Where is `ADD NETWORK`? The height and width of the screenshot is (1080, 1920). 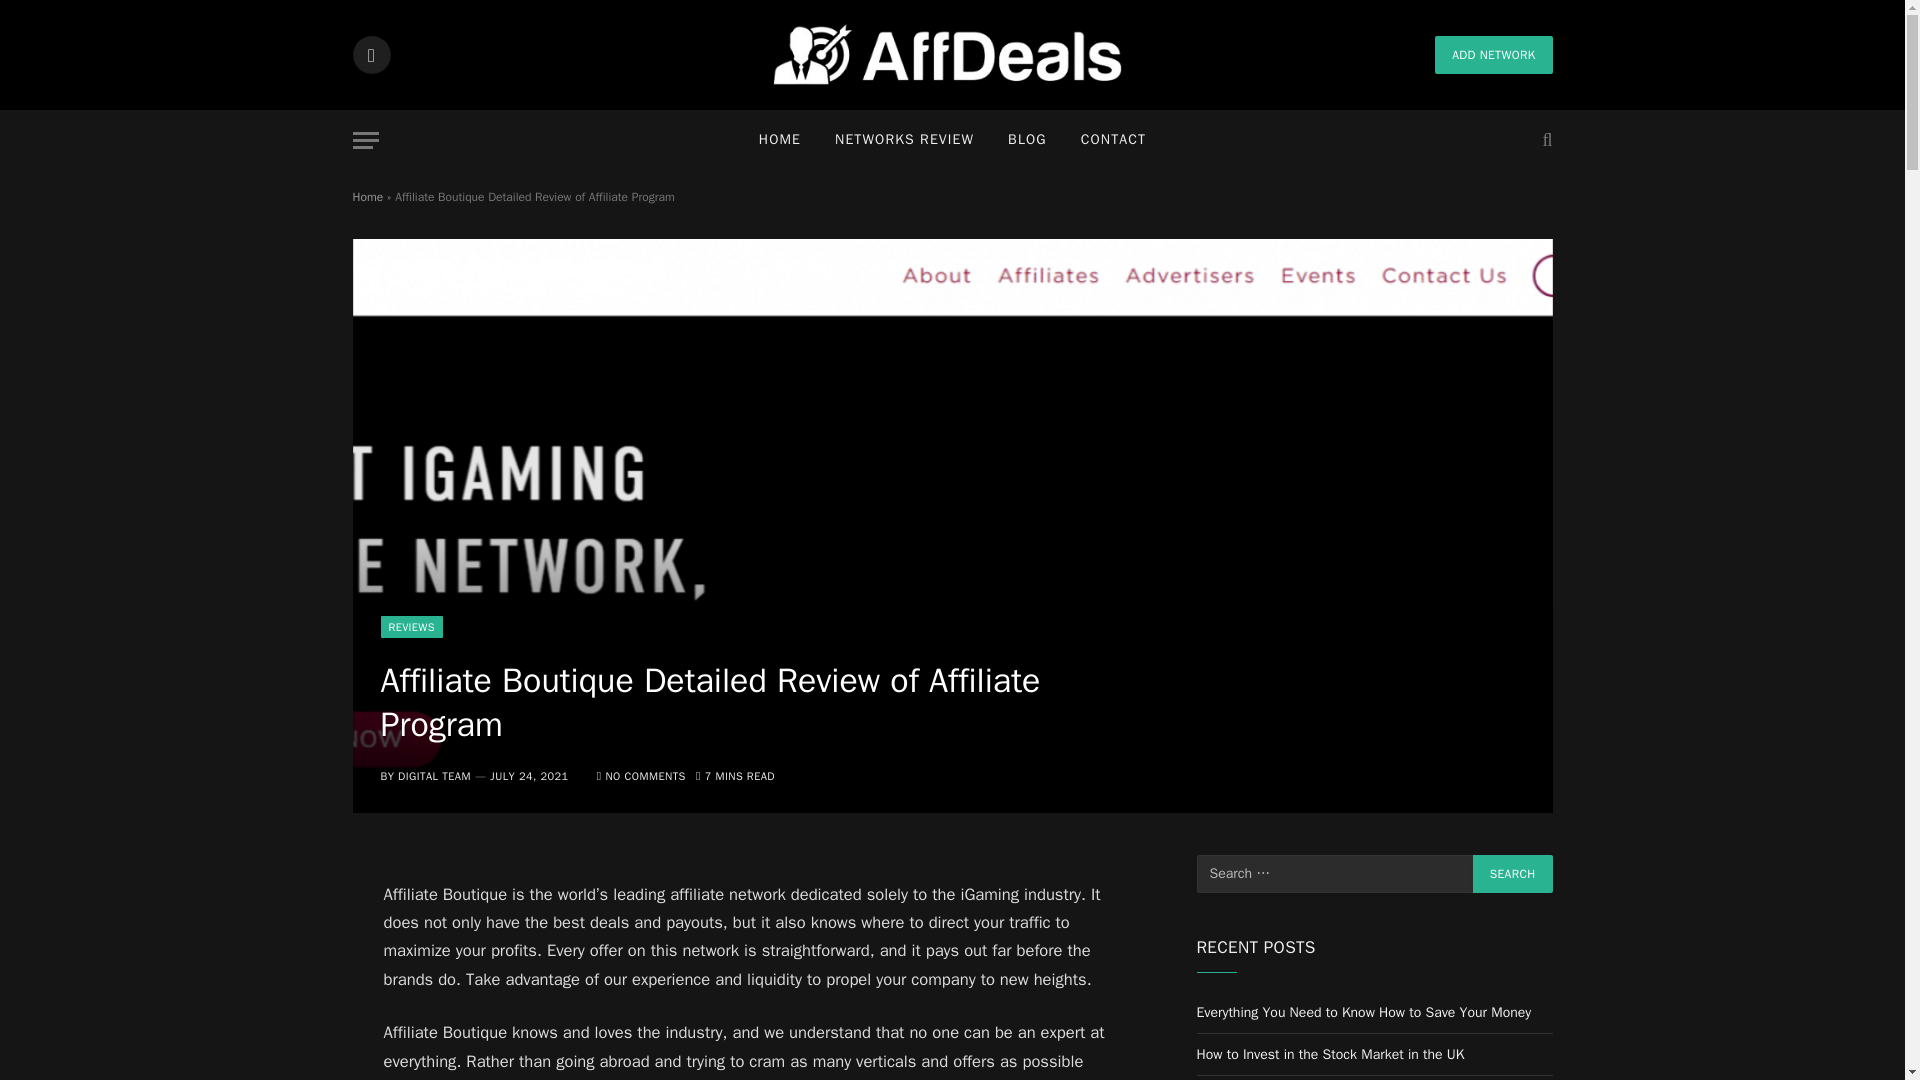
ADD NETWORK is located at coordinates (1492, 54).